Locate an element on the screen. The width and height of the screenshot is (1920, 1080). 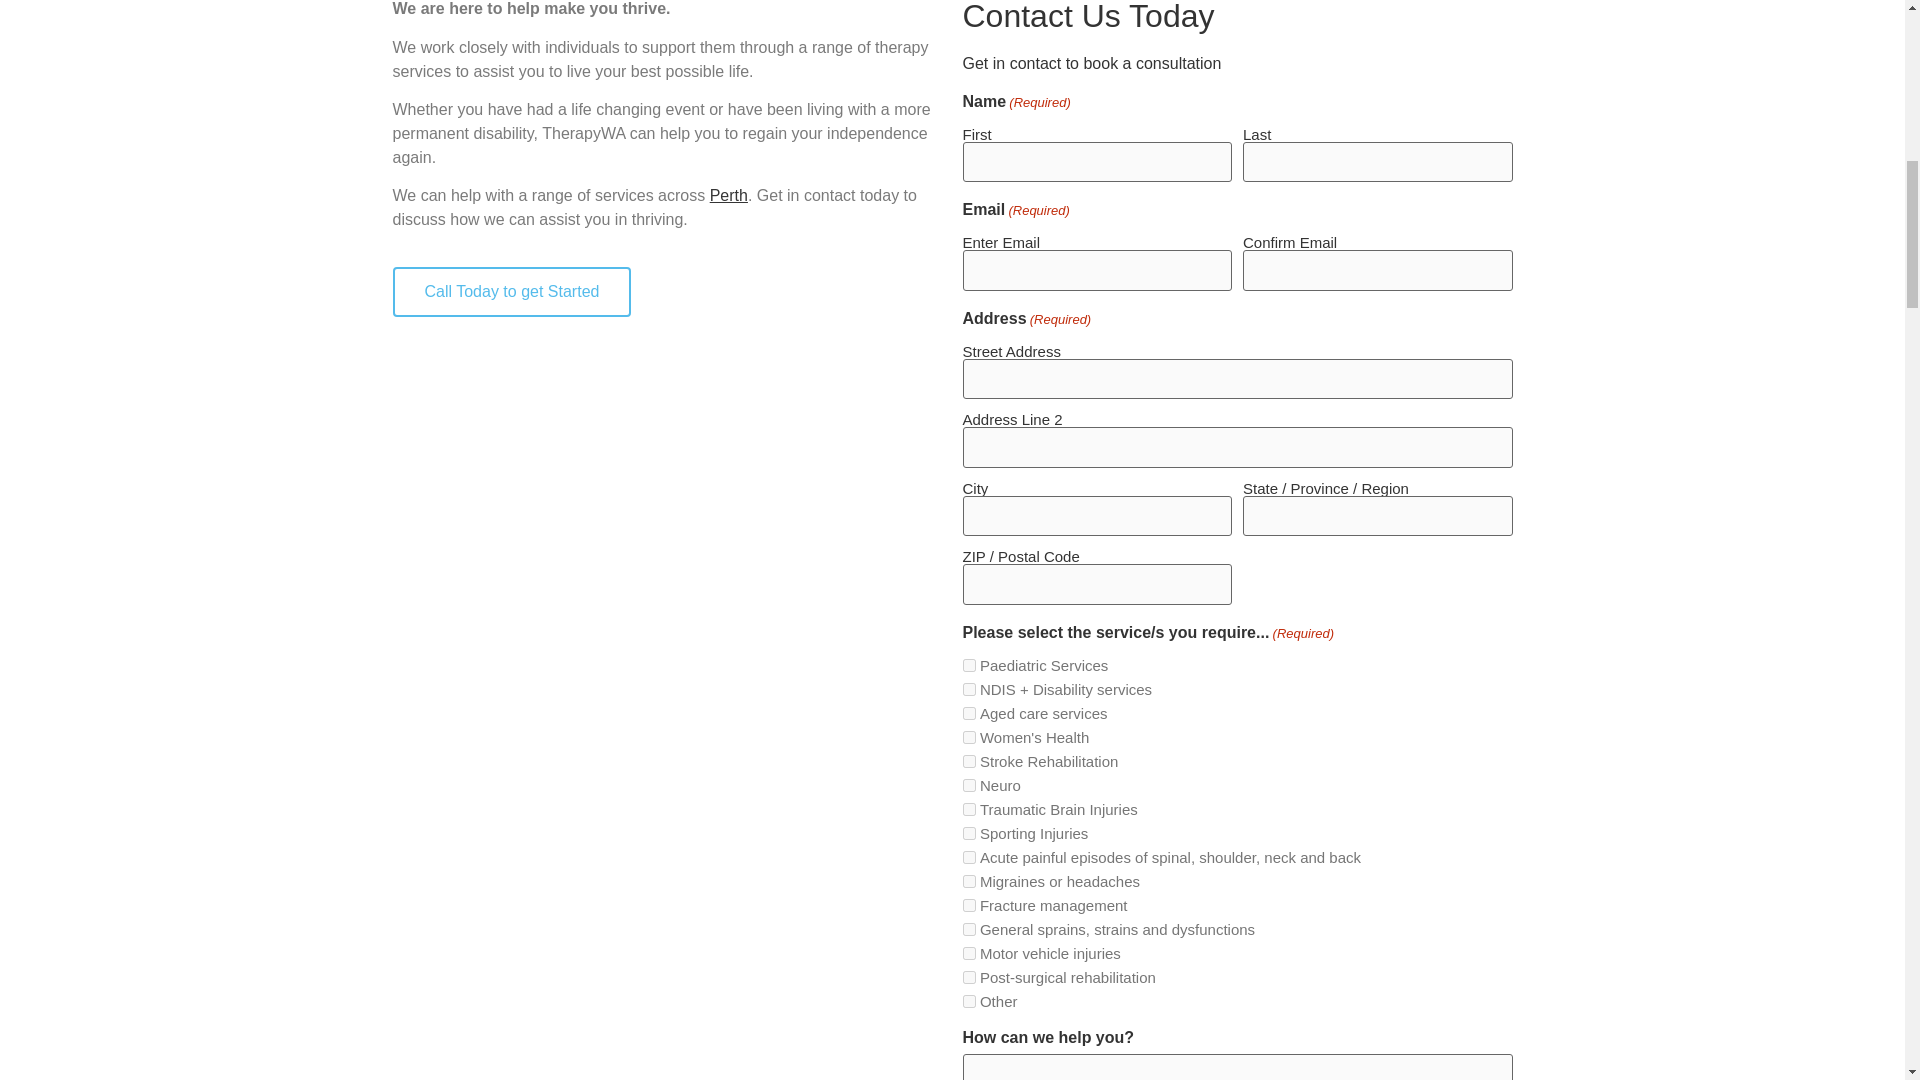
Acute painful episodes of spinal, shoulder, neck and back is located at coordinates (968, 858).